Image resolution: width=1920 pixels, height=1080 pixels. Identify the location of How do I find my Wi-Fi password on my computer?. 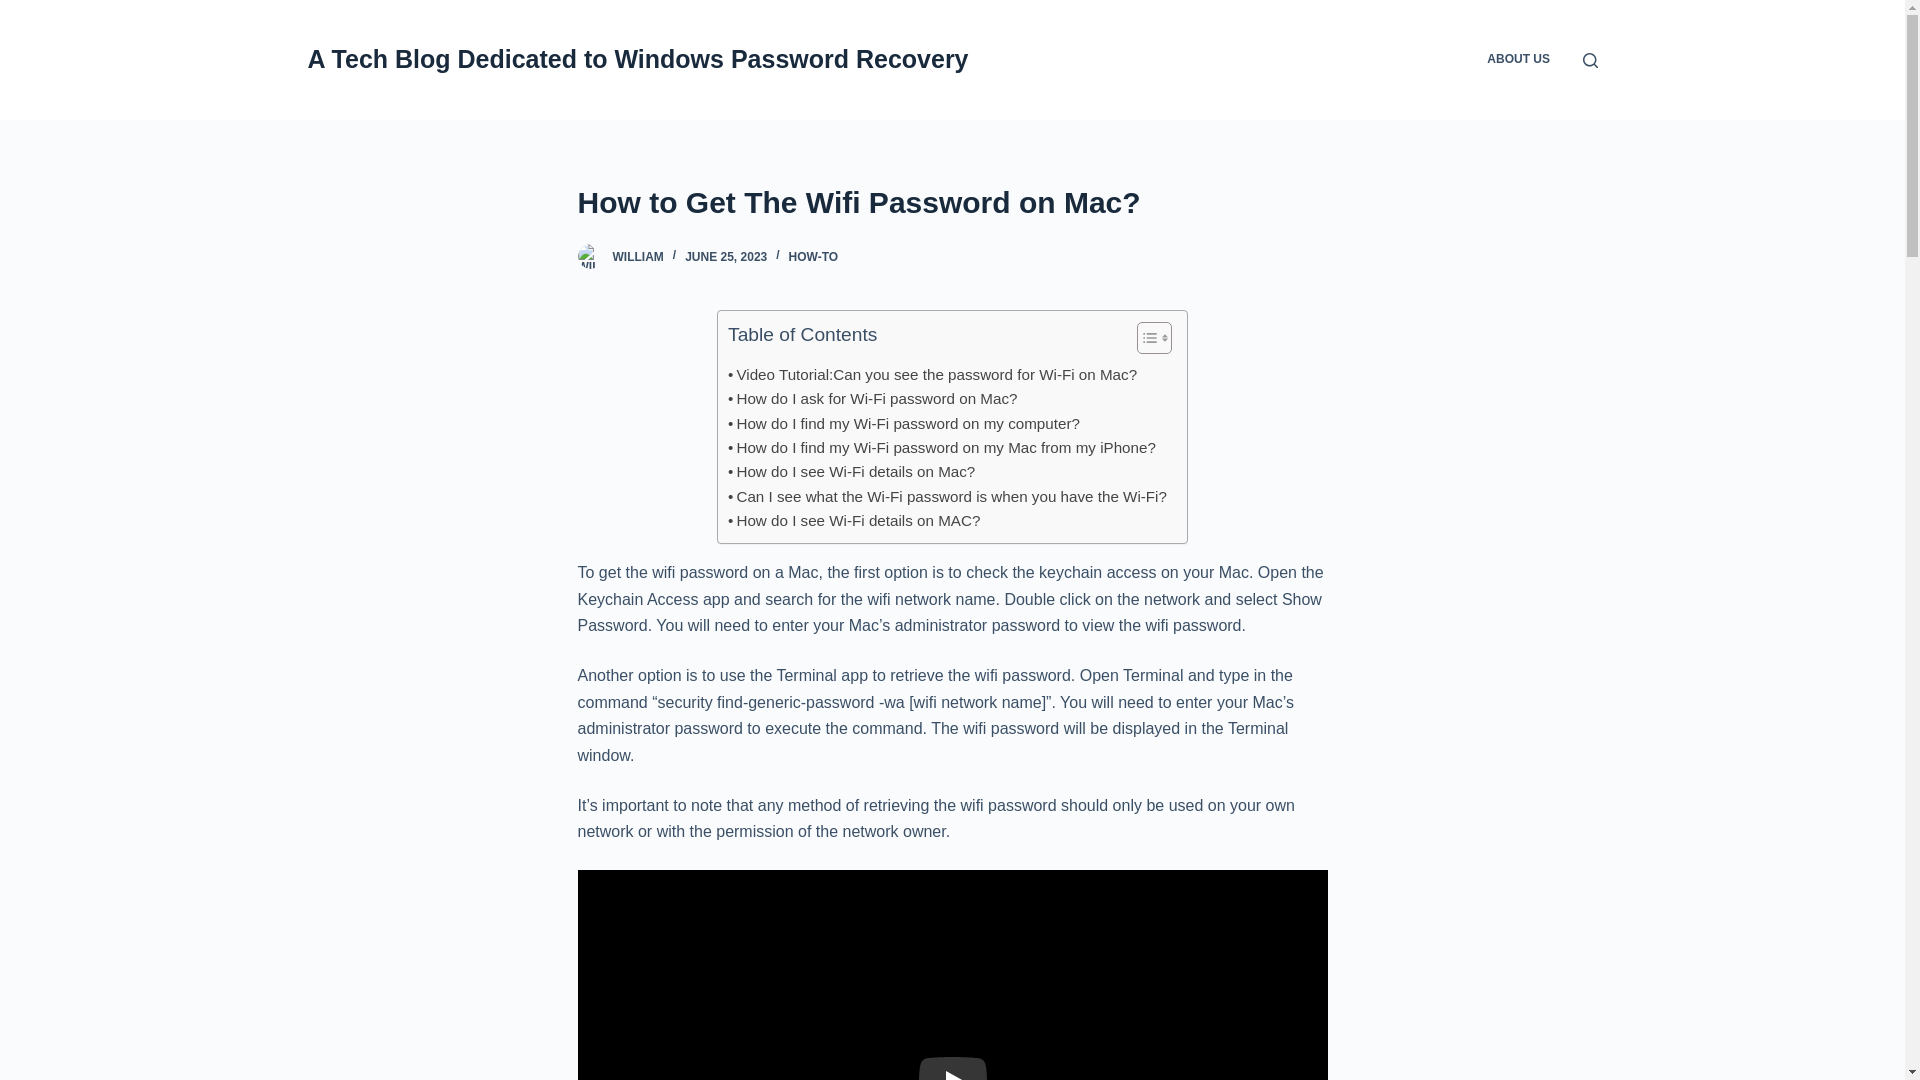
(903, 424).